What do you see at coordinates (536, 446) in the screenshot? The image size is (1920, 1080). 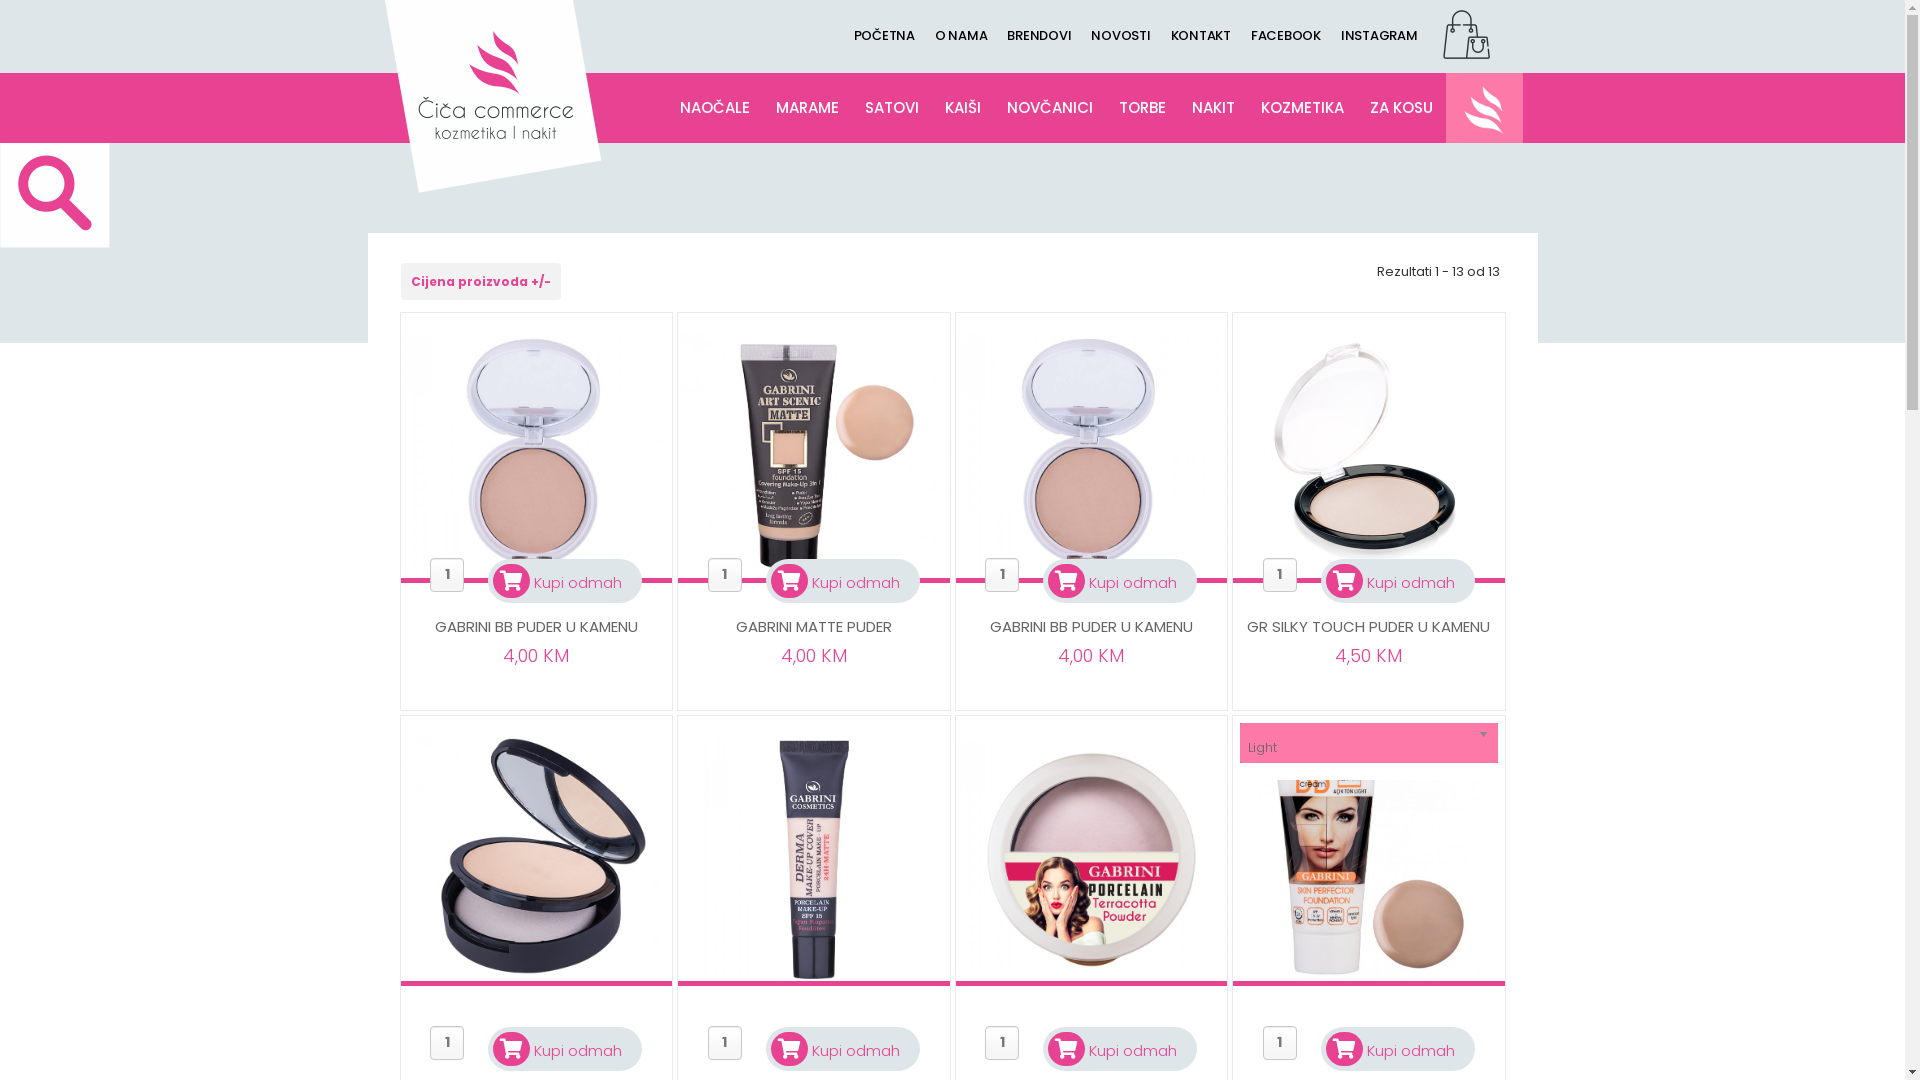 I see `Gabrini BB Puder u Kamenu` at bounding box center [536, 446].